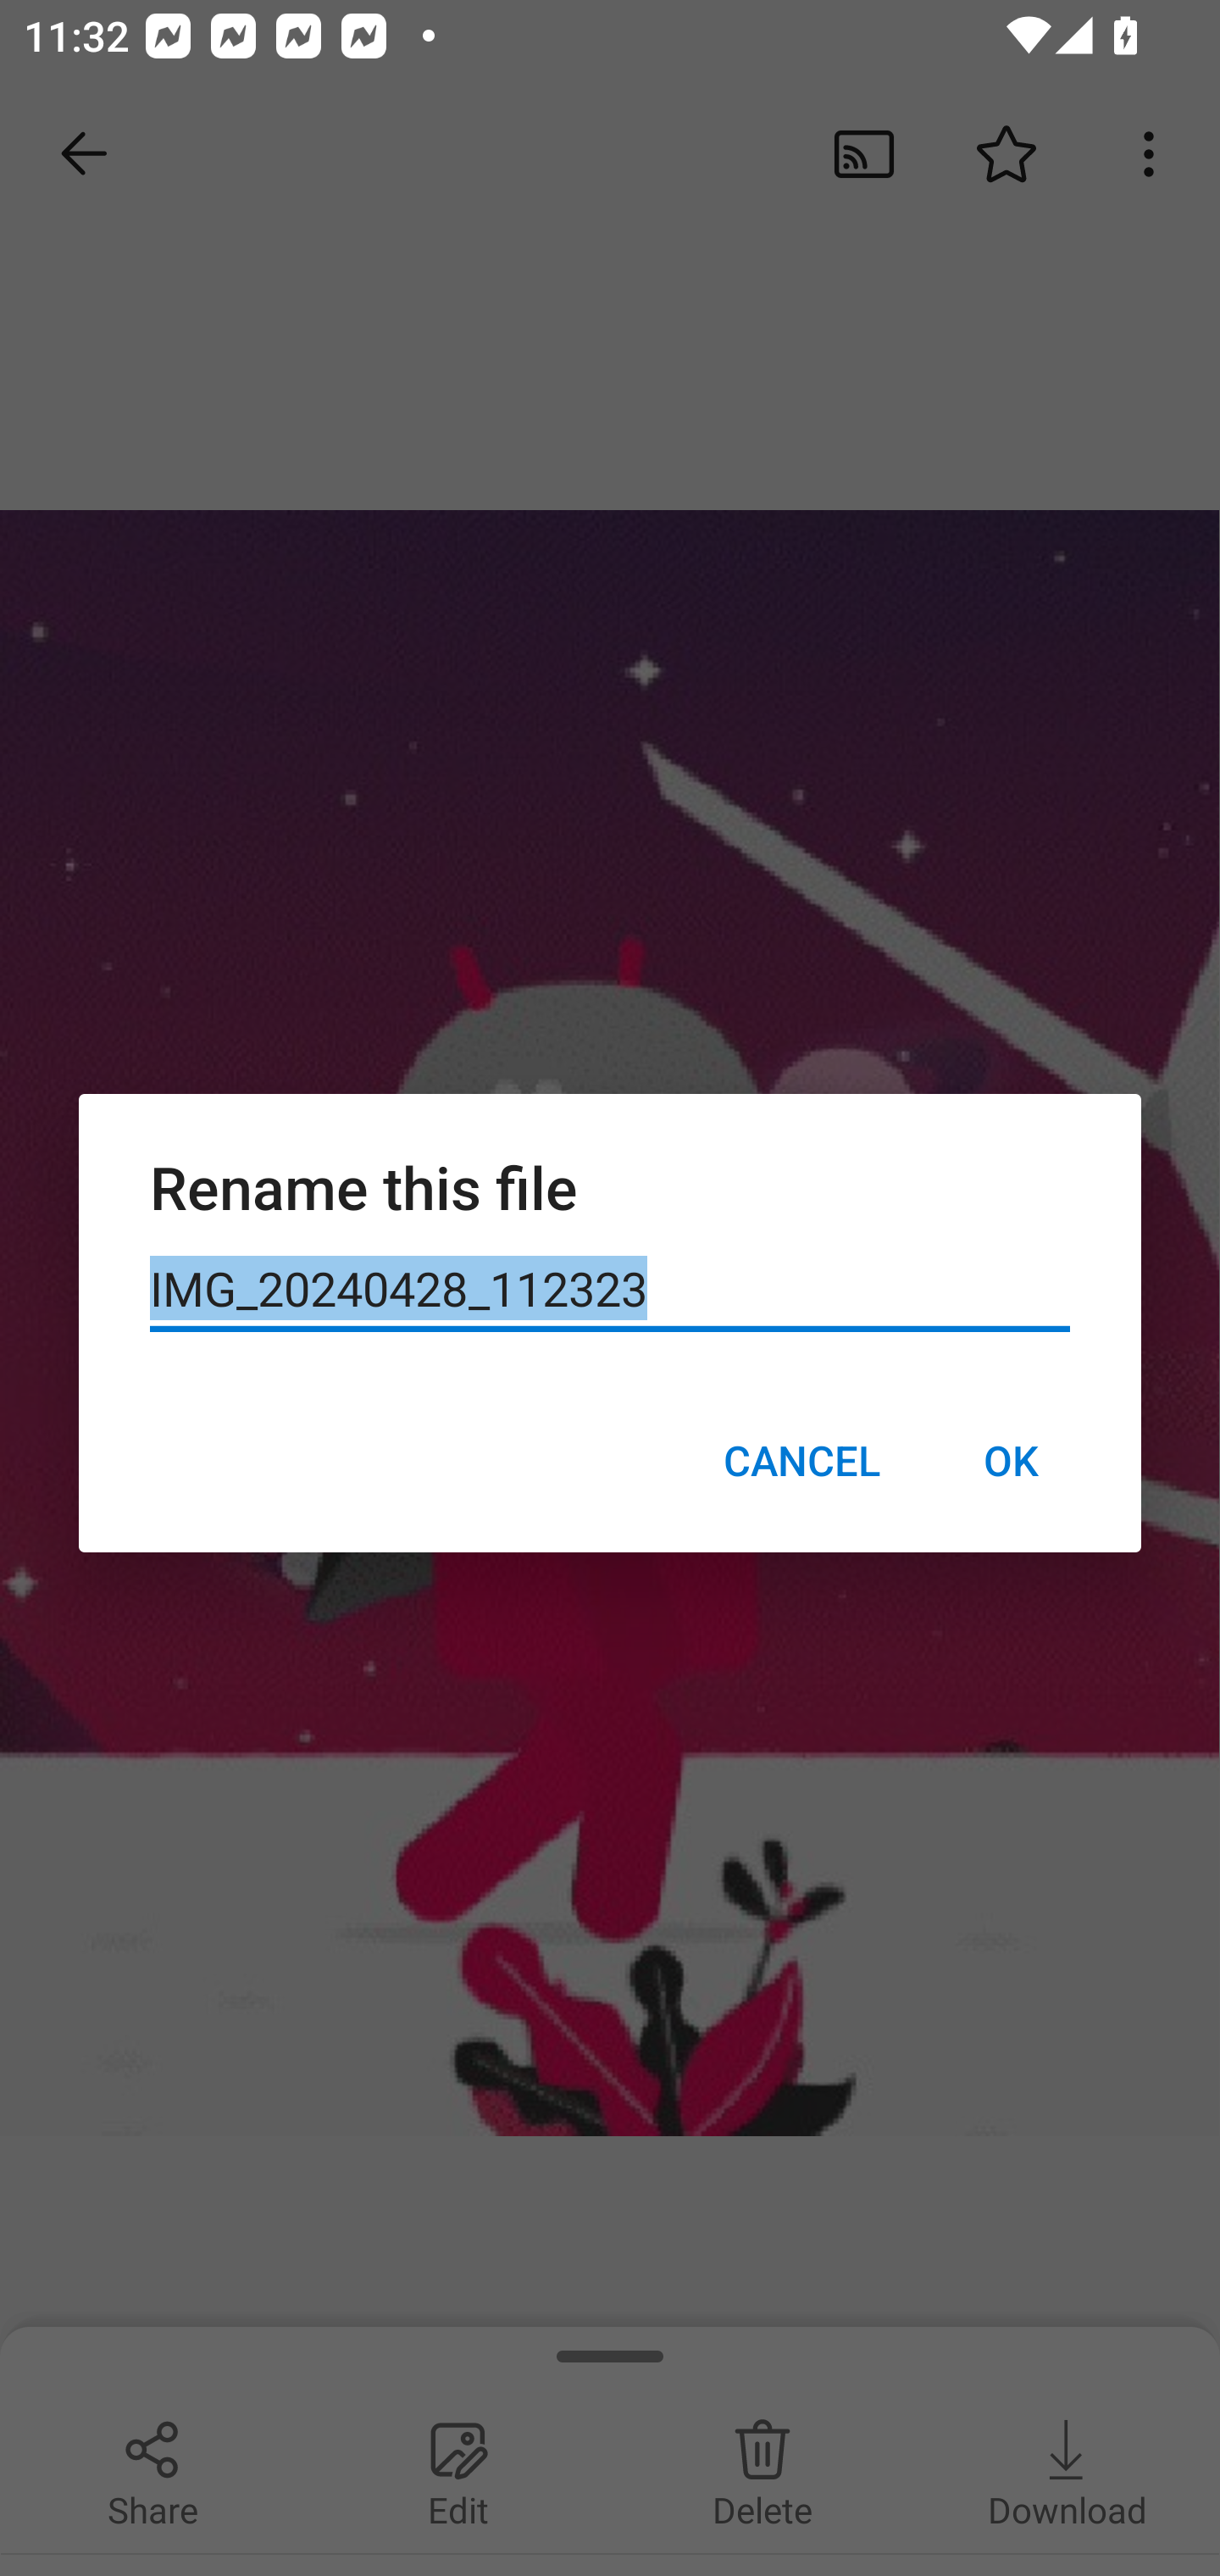 The height and width of the screenshot is (2576, 1220). I want to click on CANCEL, so click(801, 1460).